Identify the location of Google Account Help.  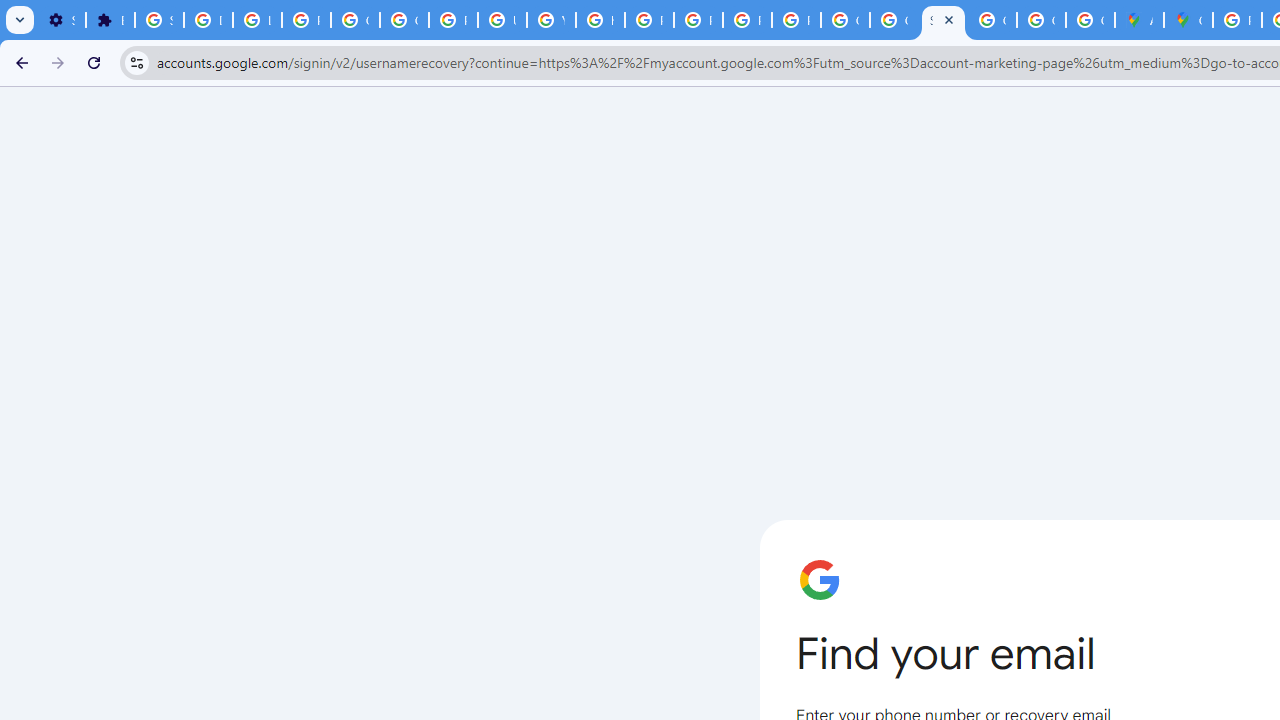
(356, 20).